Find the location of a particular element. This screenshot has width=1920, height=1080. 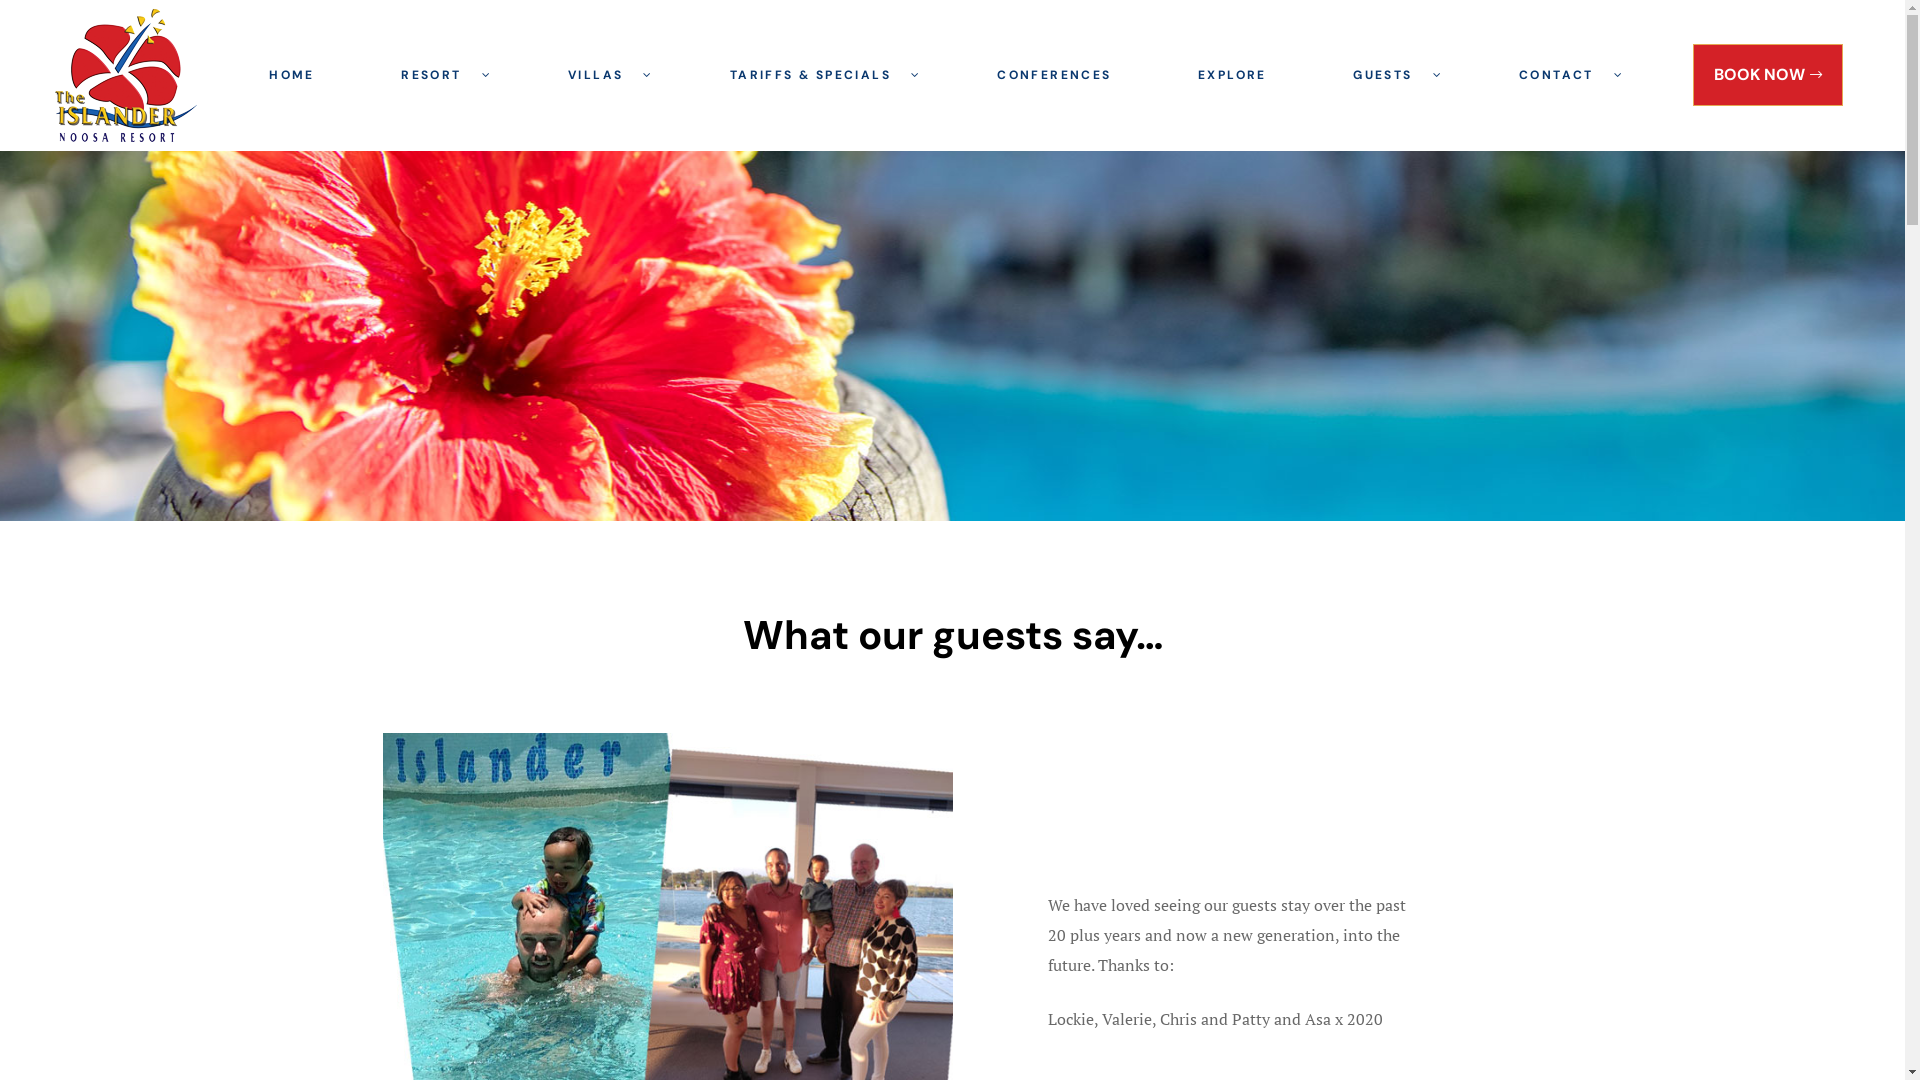

CONFERENCES is located at coordinates (1055, 75).